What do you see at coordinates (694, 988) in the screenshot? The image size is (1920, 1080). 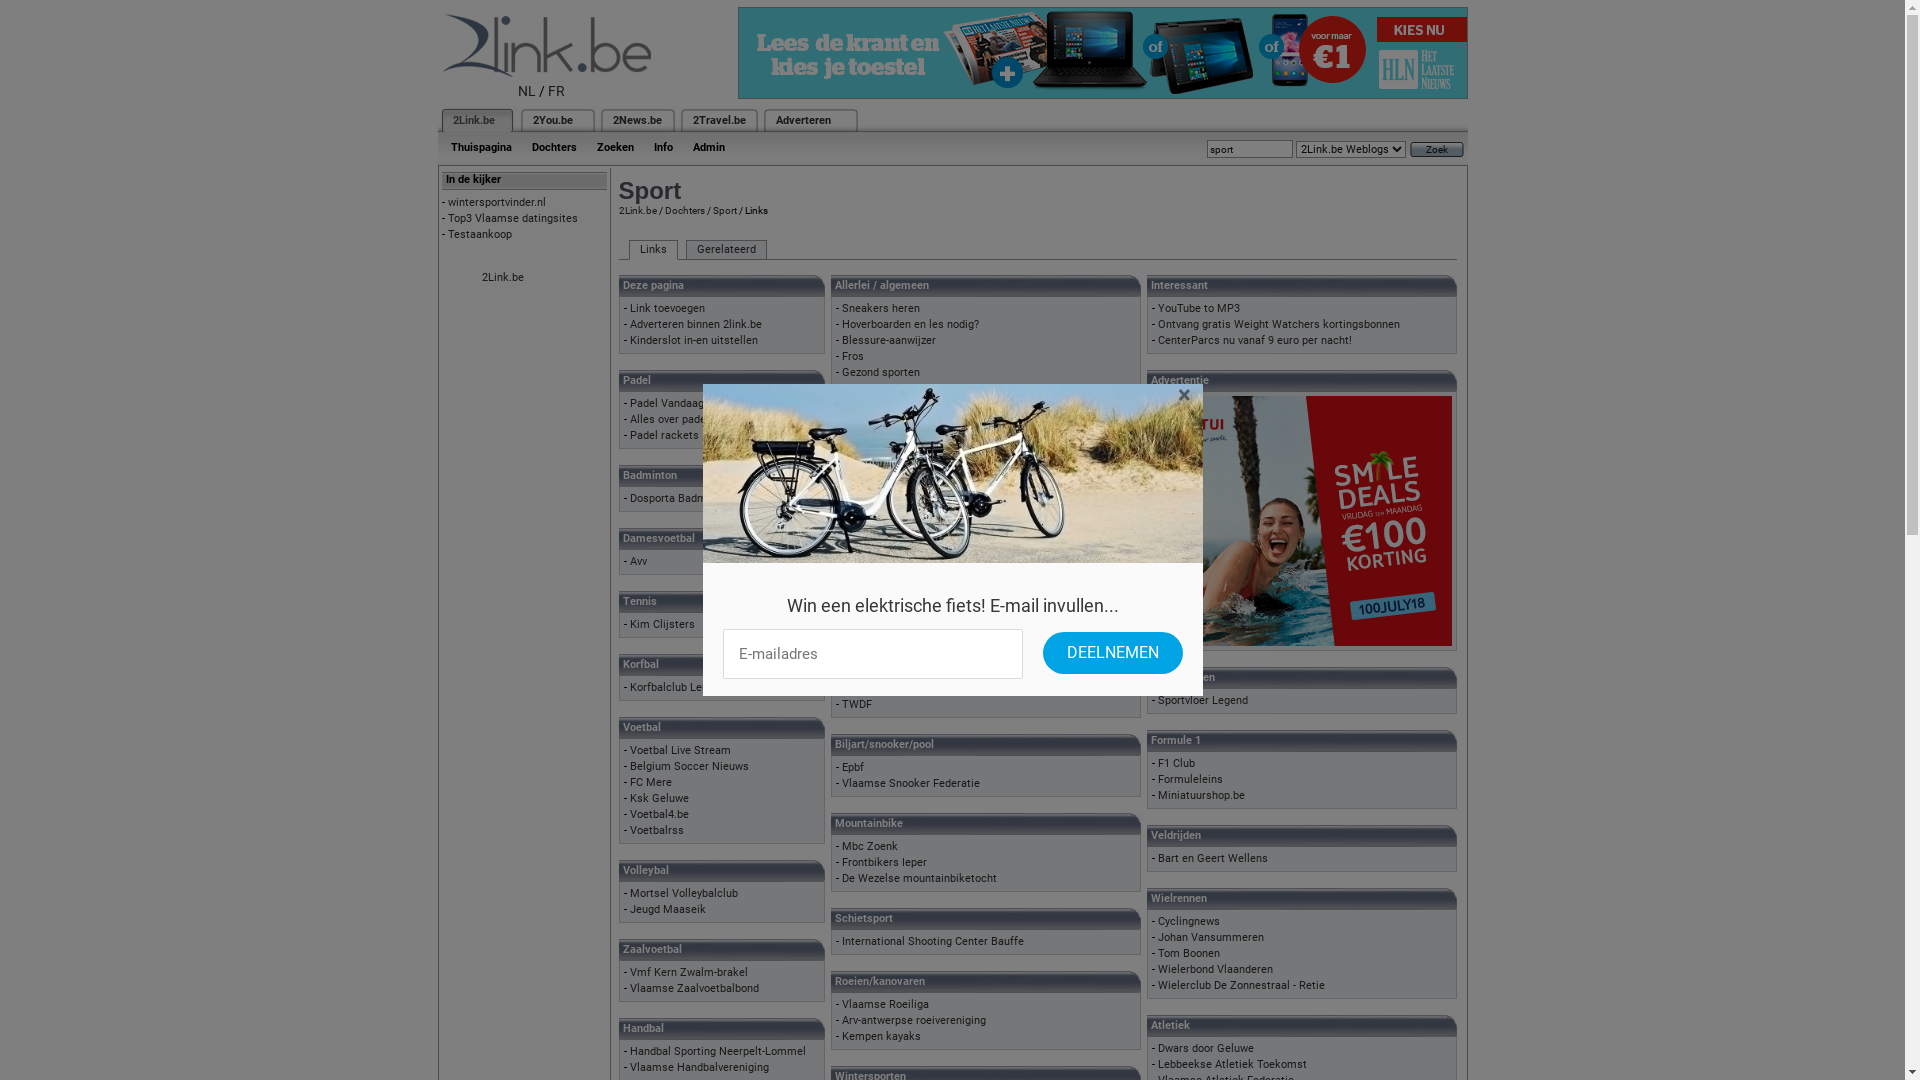 I see `Vlaamse Zaalvoetbalbond` at bounding box center [694, 988].